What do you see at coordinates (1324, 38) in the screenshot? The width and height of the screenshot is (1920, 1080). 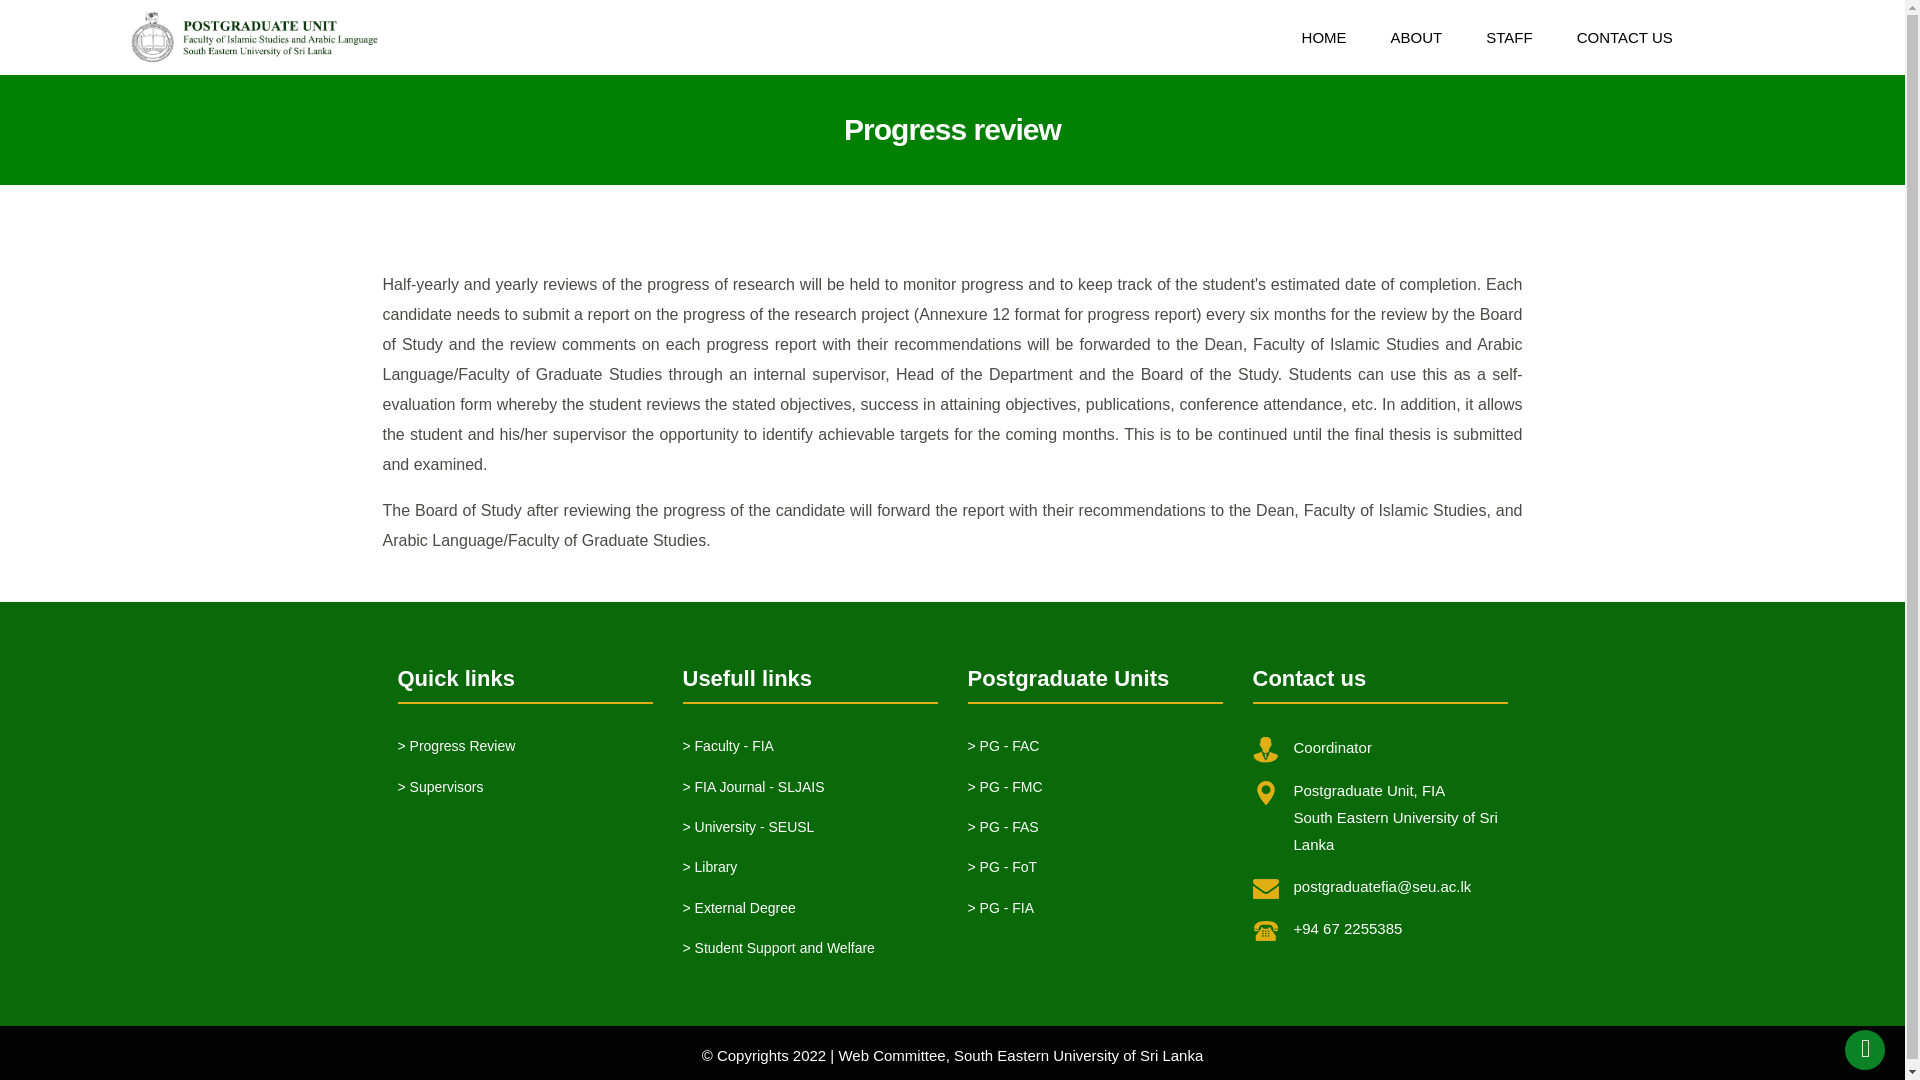 I see `HOME` at bounding box center [1324, 38].